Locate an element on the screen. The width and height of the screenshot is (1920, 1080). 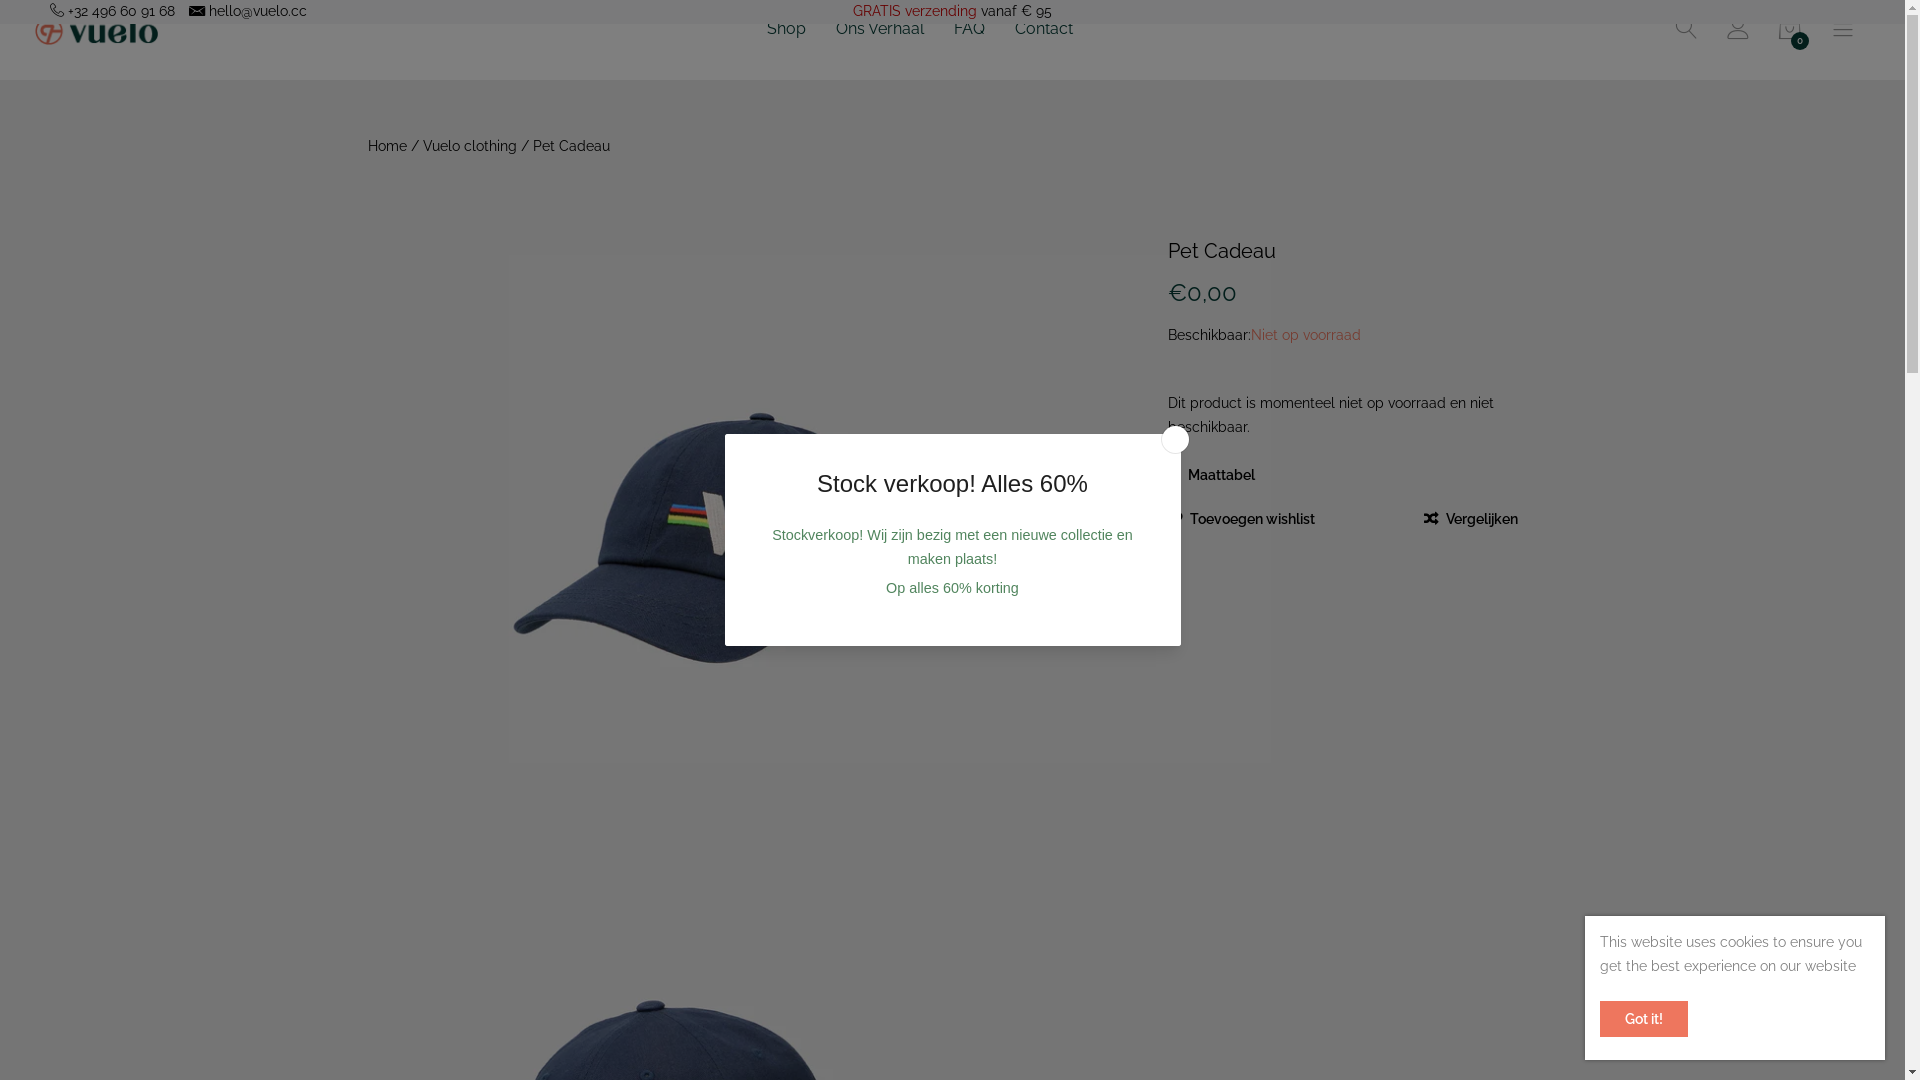
Home is located at coordinates (390, 146).